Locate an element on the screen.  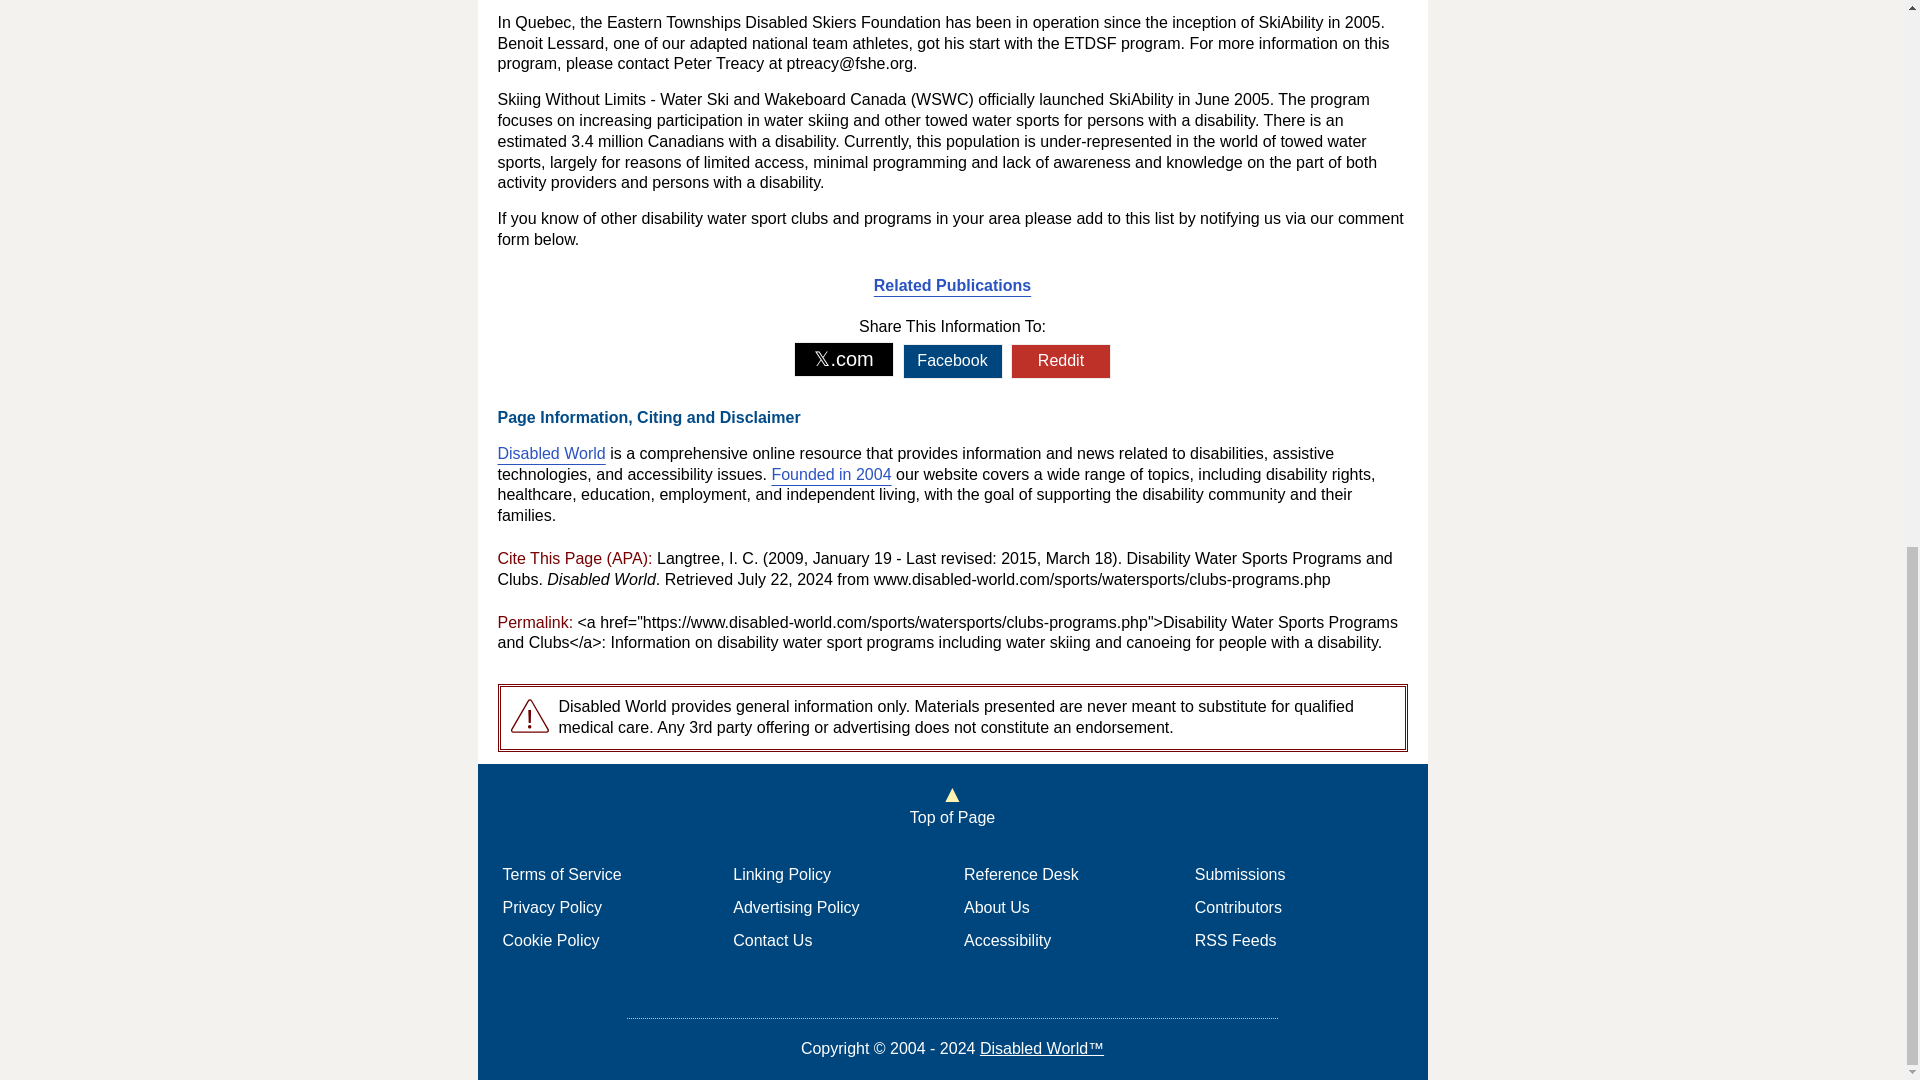
Terms of Service is located at coordinates (560, 874).